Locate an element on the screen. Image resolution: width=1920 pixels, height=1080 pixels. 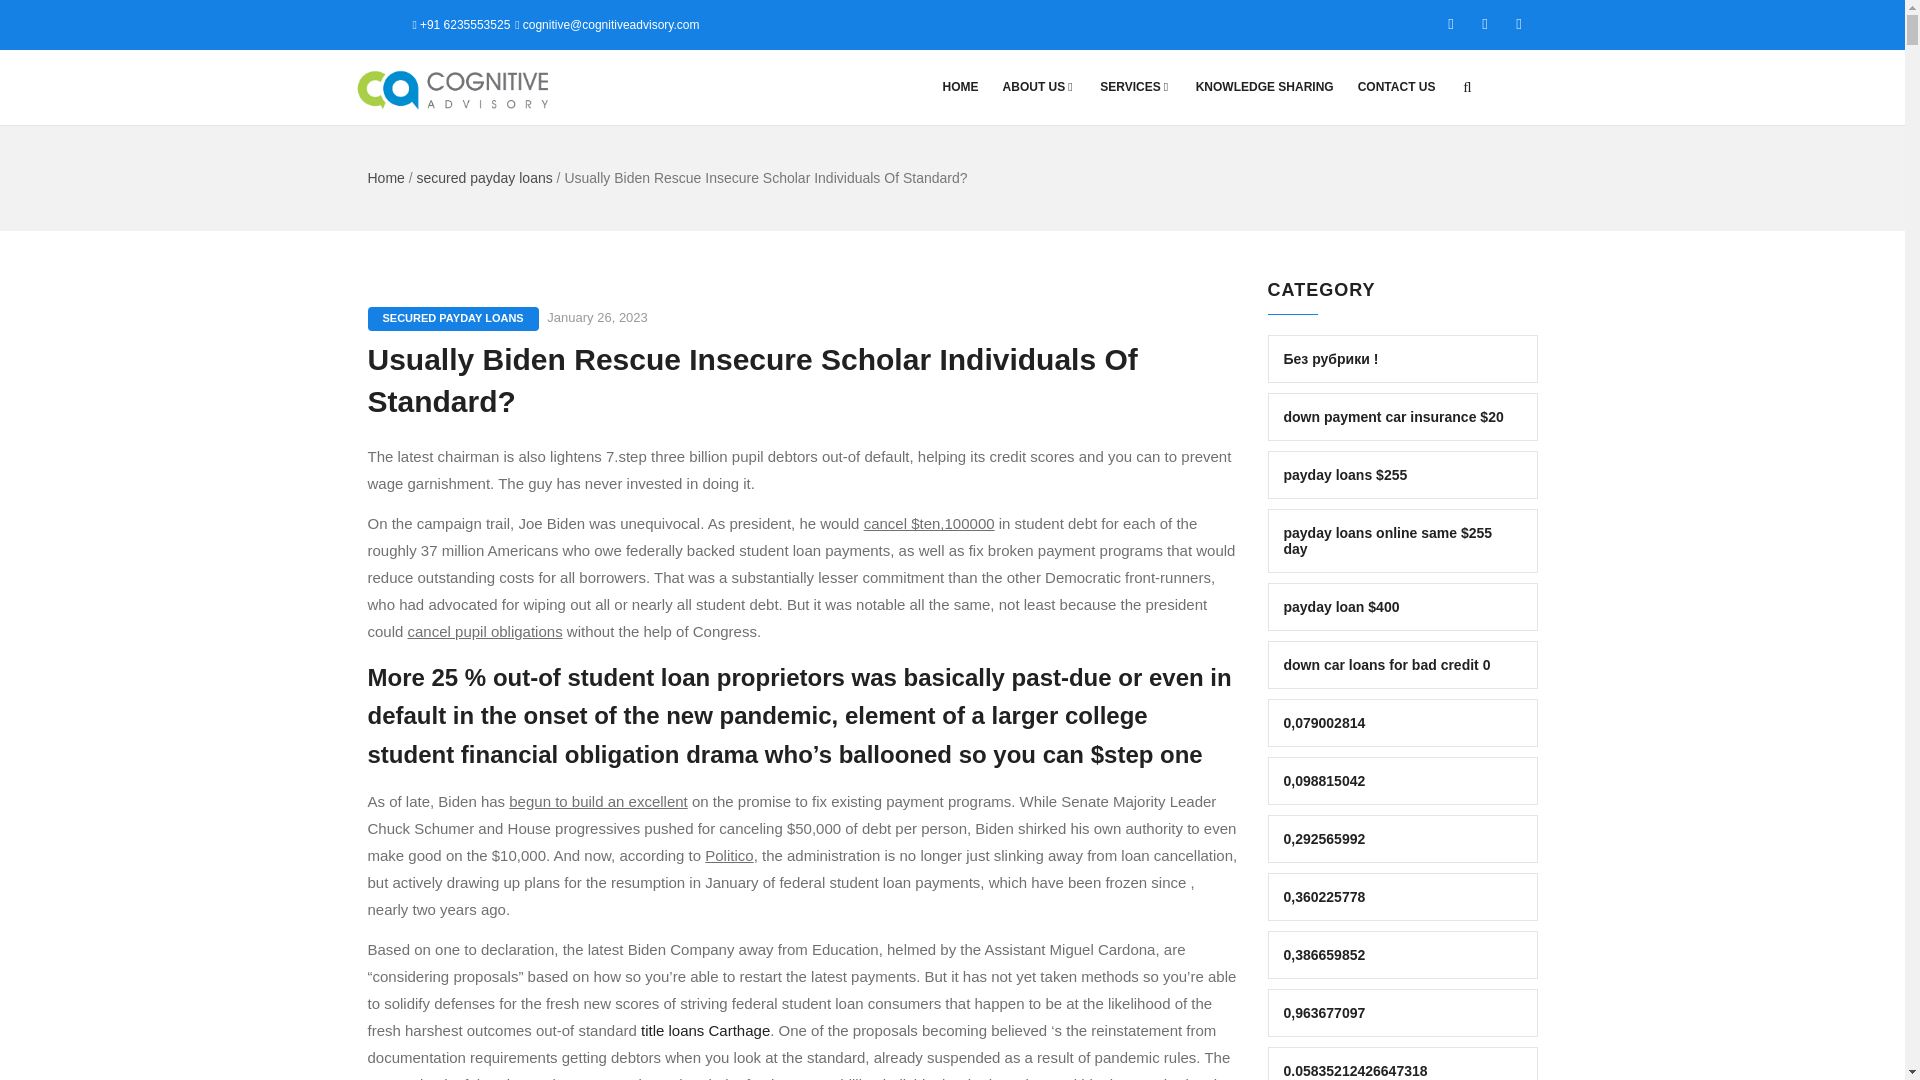
SERVICES is located at coordinates (1135, 87).